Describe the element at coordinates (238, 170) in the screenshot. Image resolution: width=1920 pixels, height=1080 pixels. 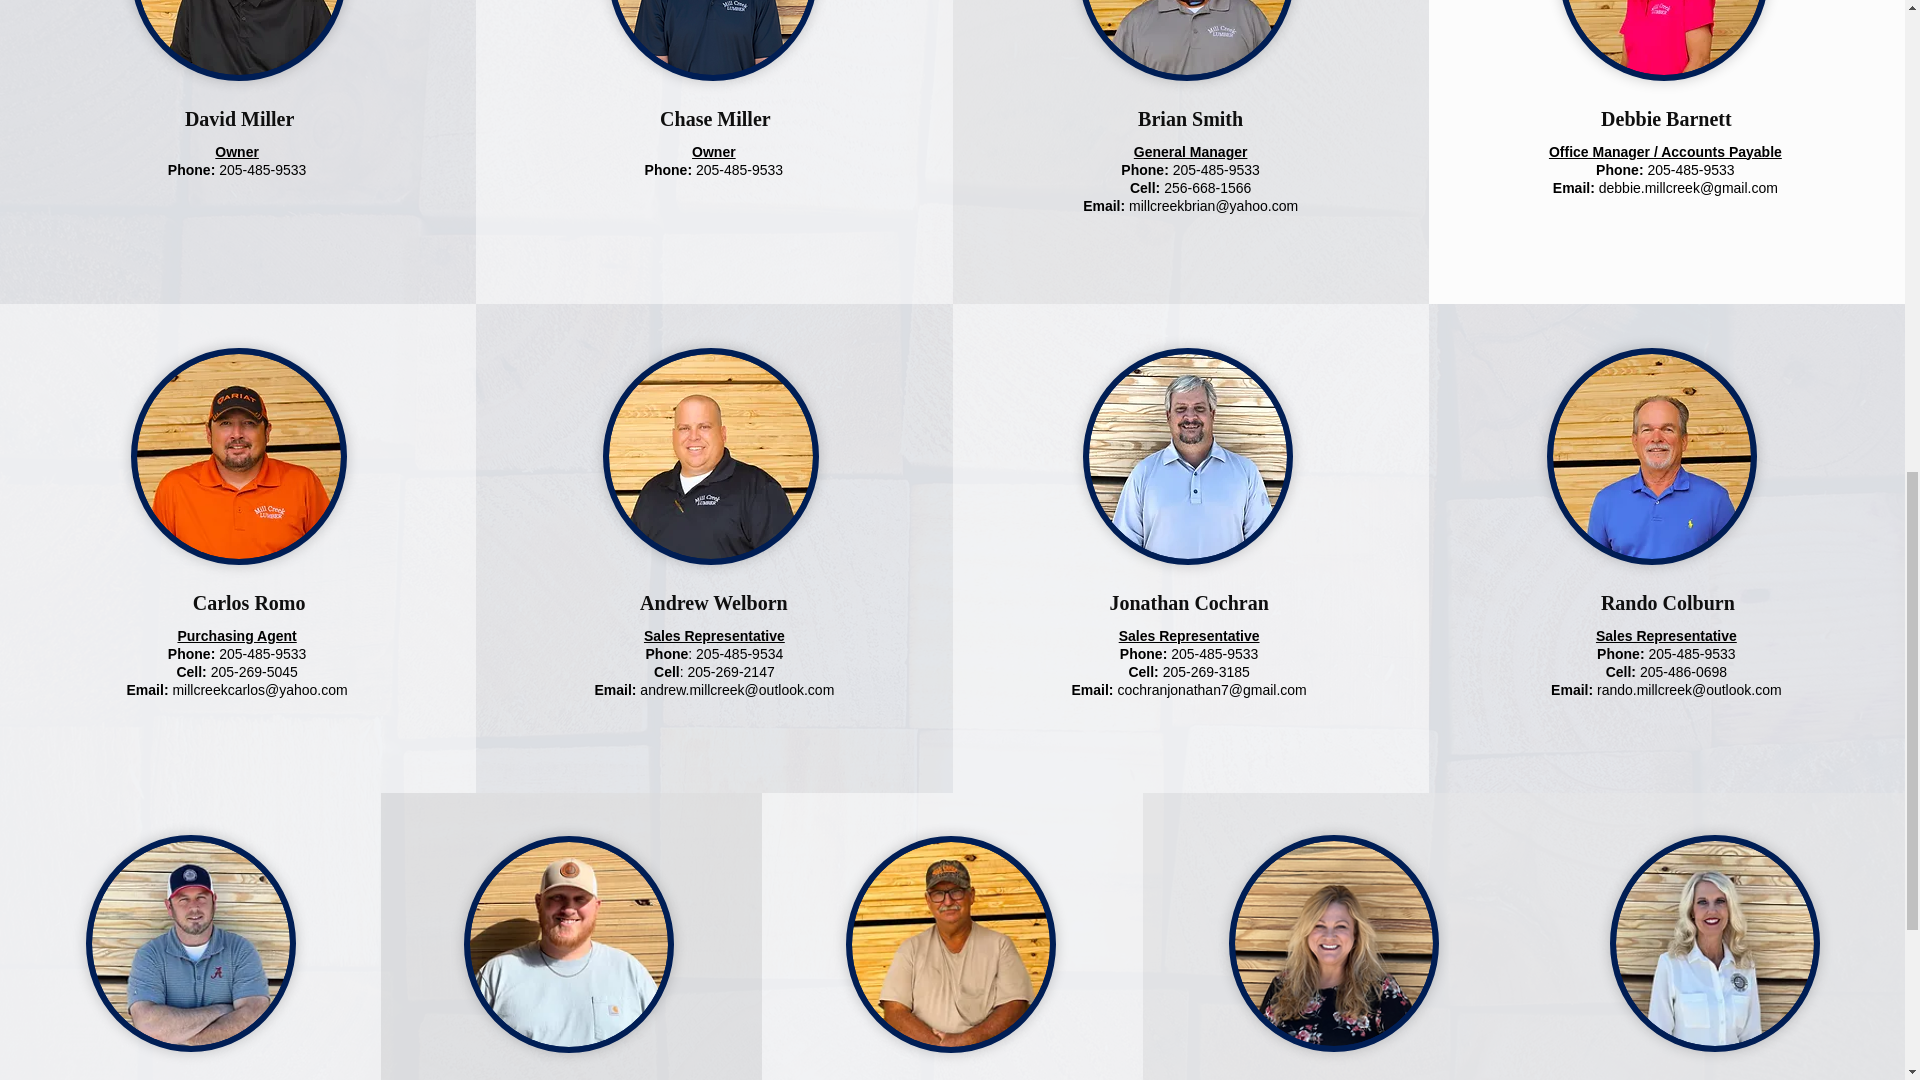
I see `Phone: 205-485-9533` at that location.